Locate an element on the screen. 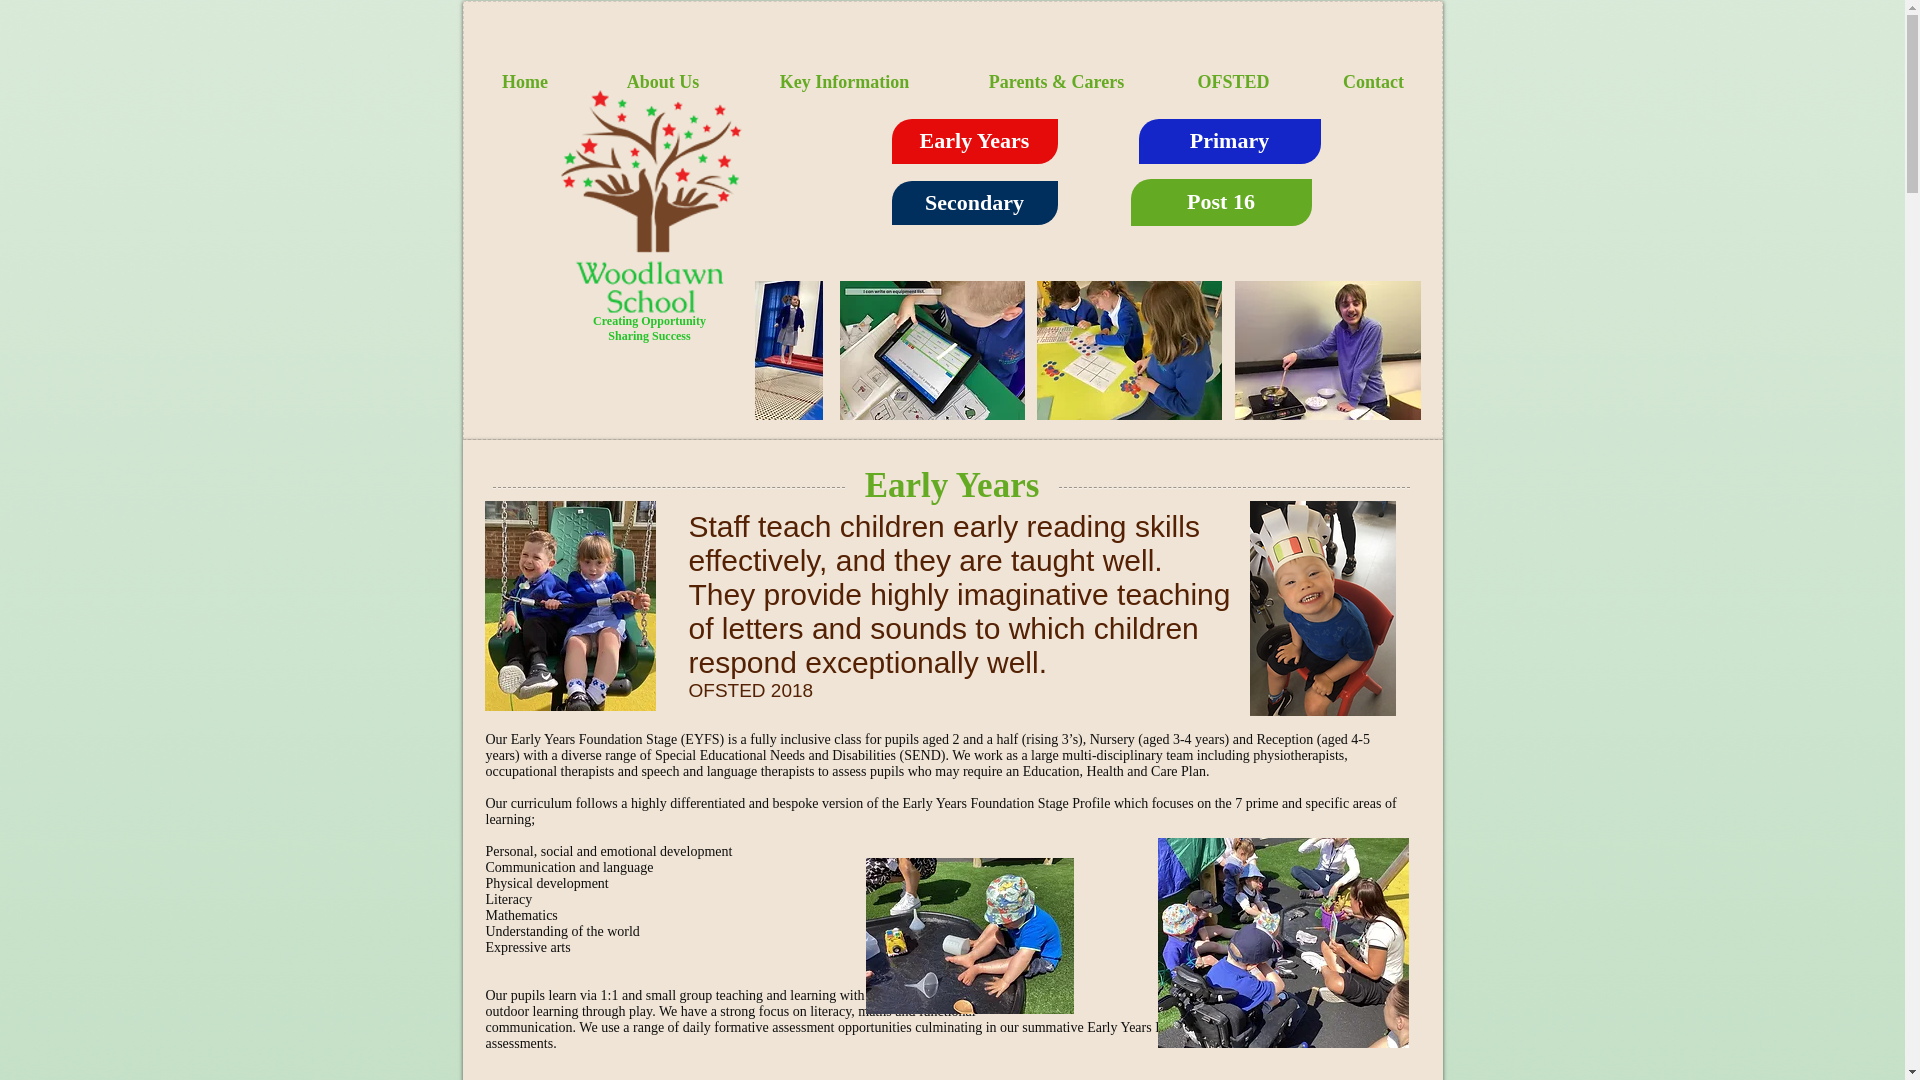  OFSTED is located at coordinates (1232, 82).